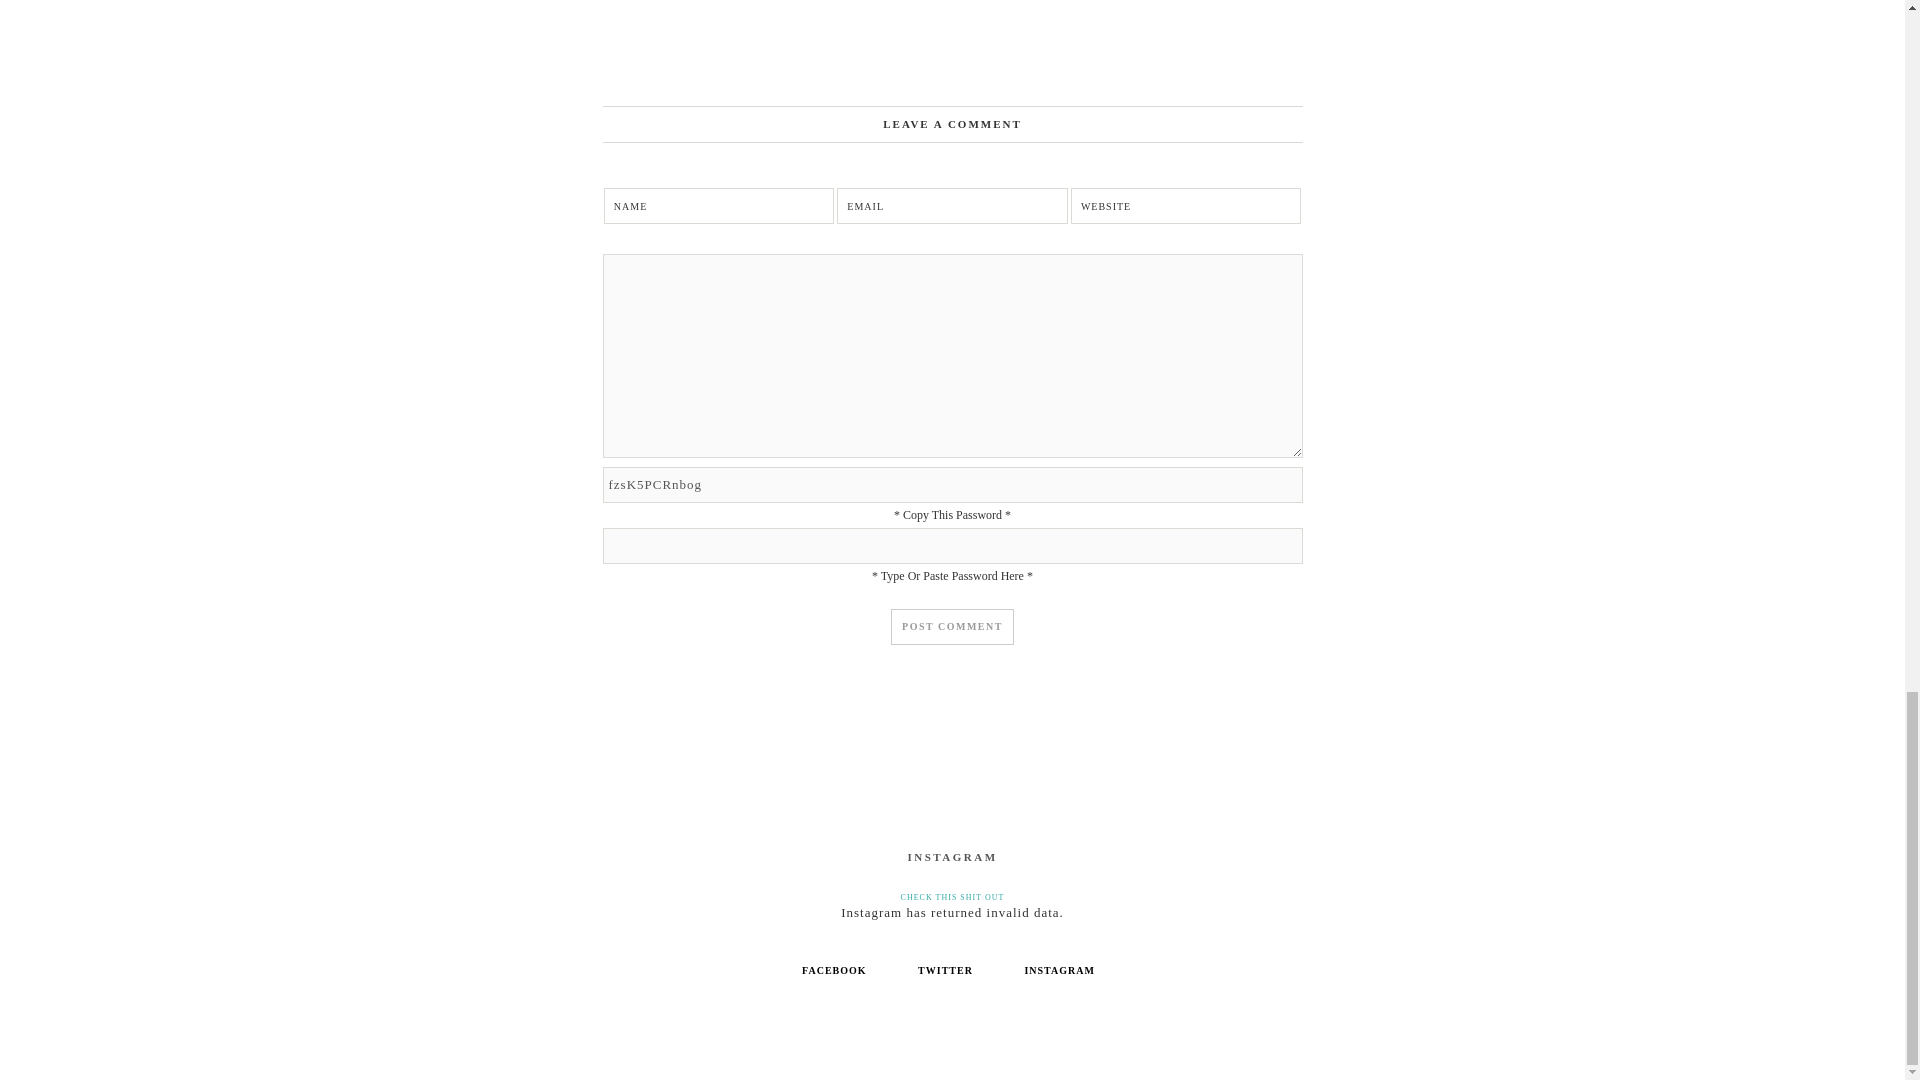 The image size is (1920, 1080). I want to click on FACEBOOK, so click(834, 970).